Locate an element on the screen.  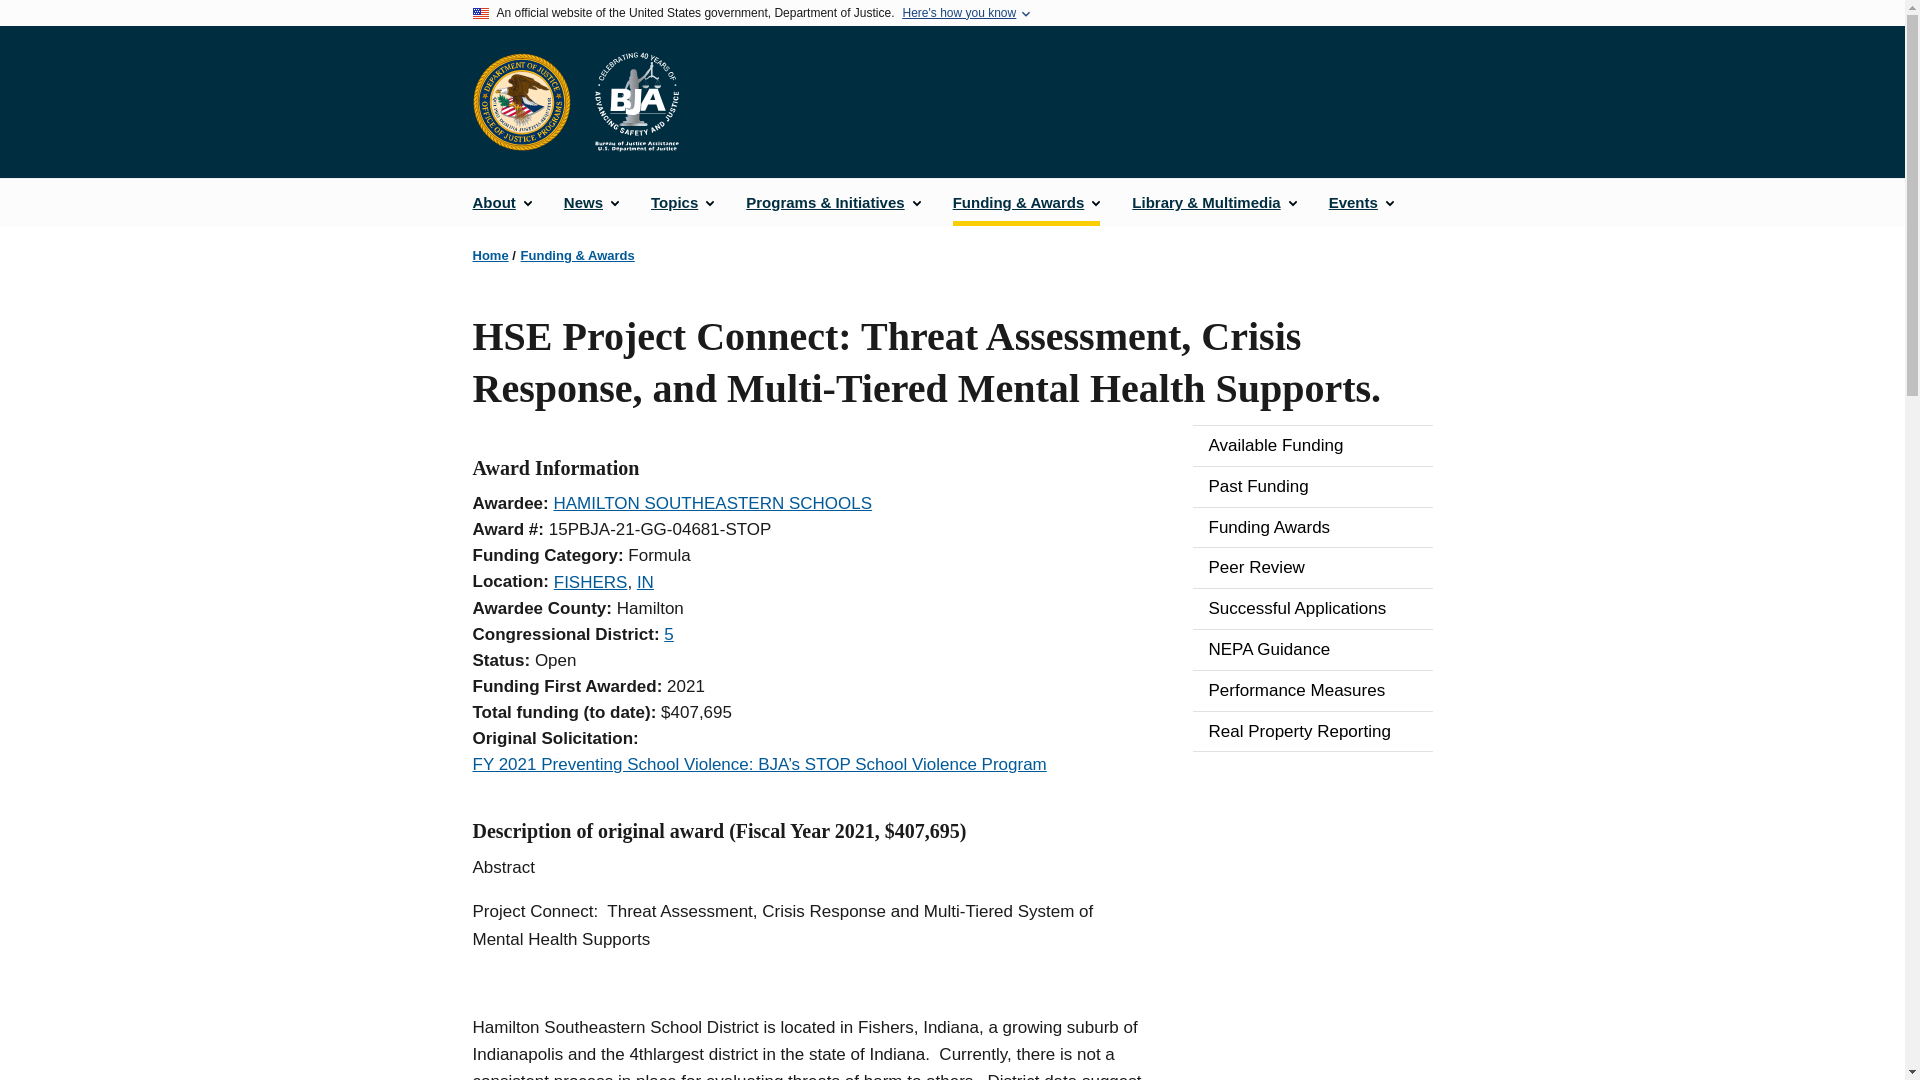
Funding Awards is located at coordinates (1312, 527).